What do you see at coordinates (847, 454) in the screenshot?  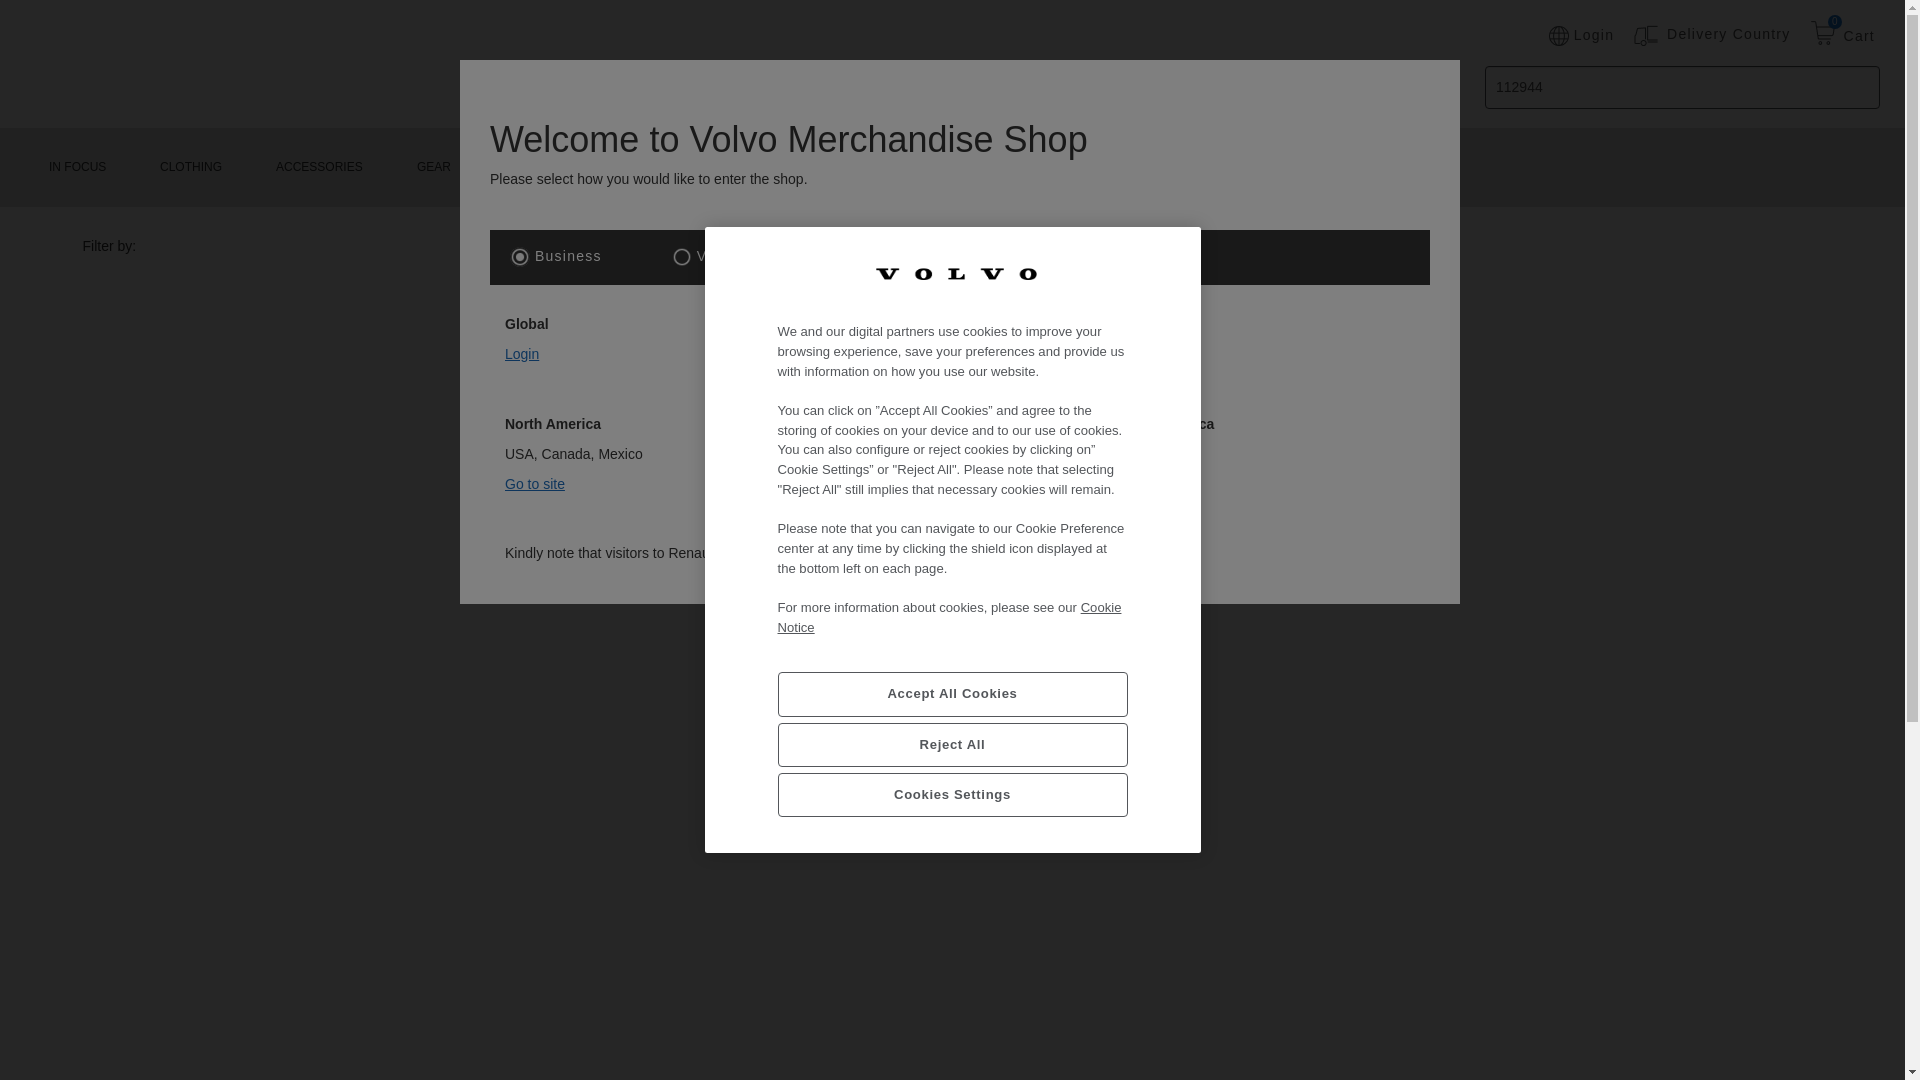 I see `Go to site` at bounding box center [847, 454].